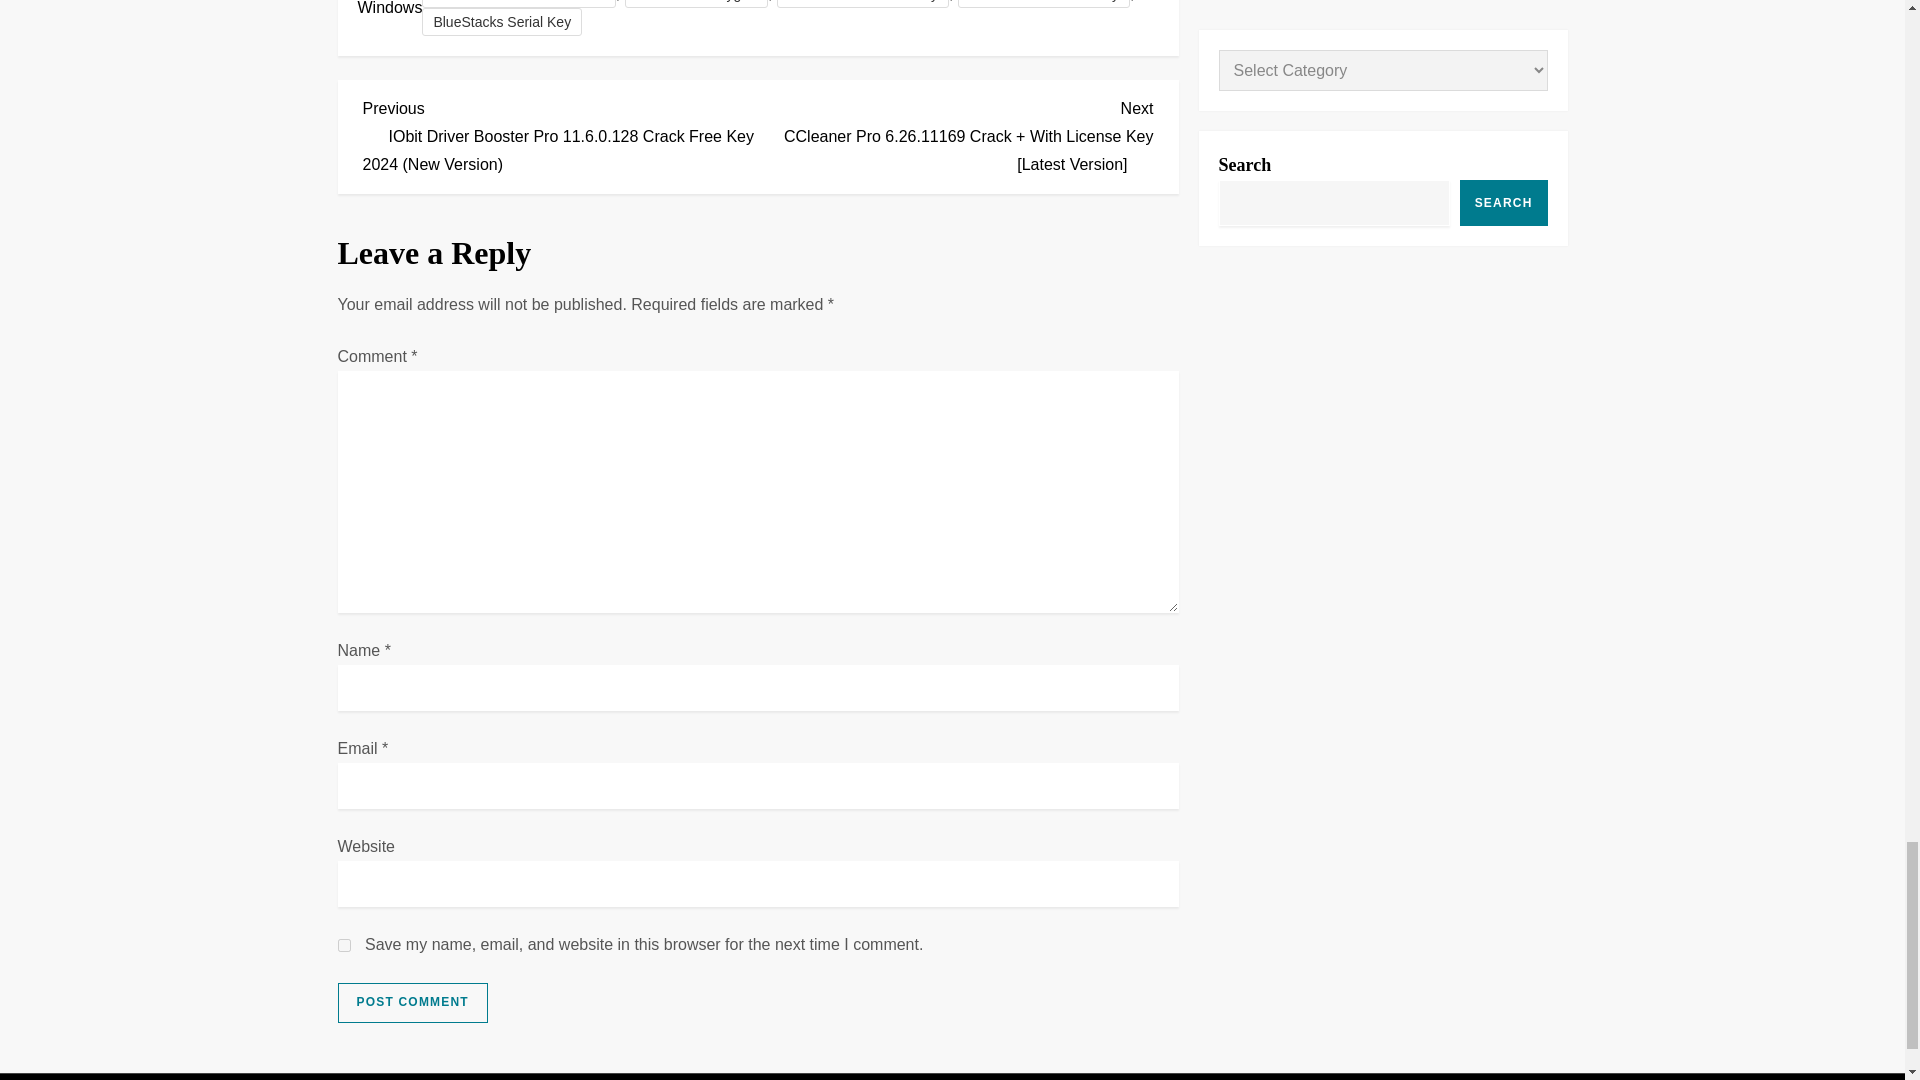 This screenshot has height=1080, width=1920. I want to click on BlueStacks License Key, so click(862, 4).